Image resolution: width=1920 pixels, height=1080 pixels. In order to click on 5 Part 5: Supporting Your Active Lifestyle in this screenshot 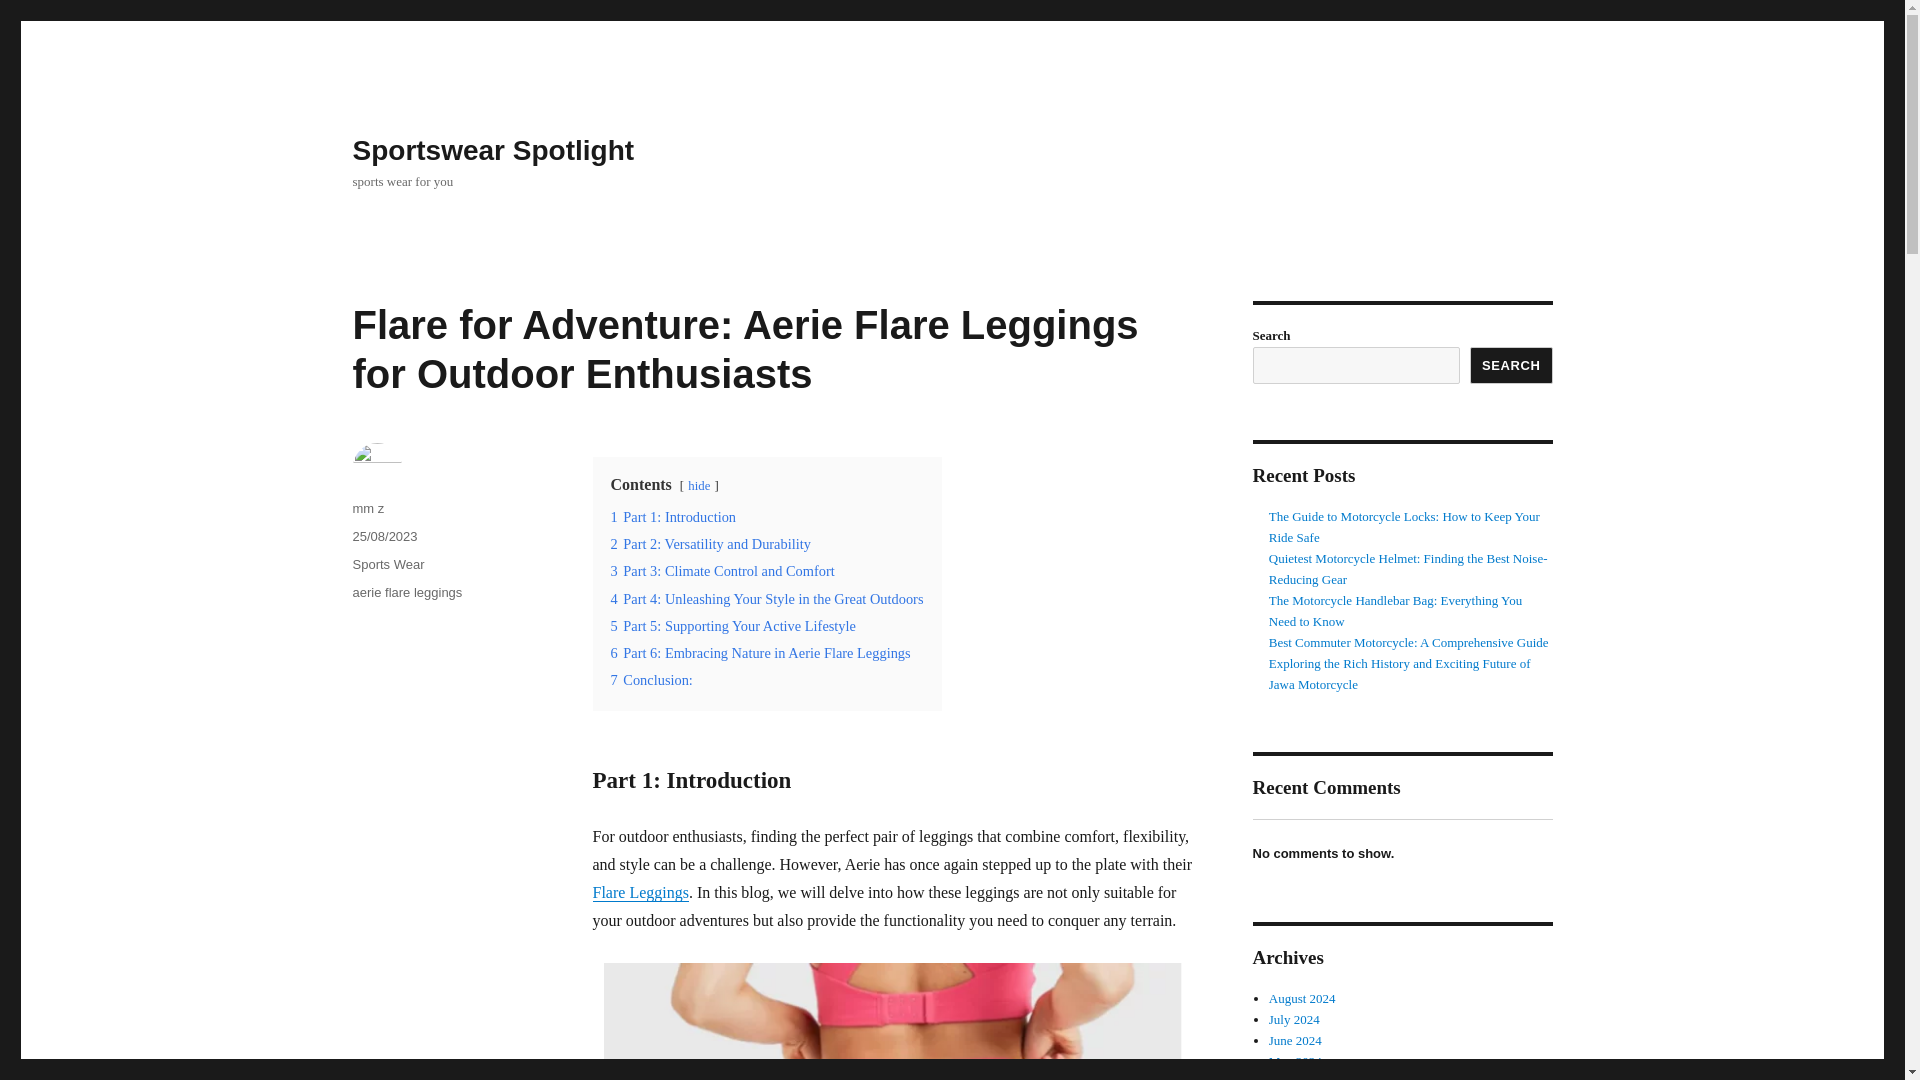, I will do `click(732, 625)`.